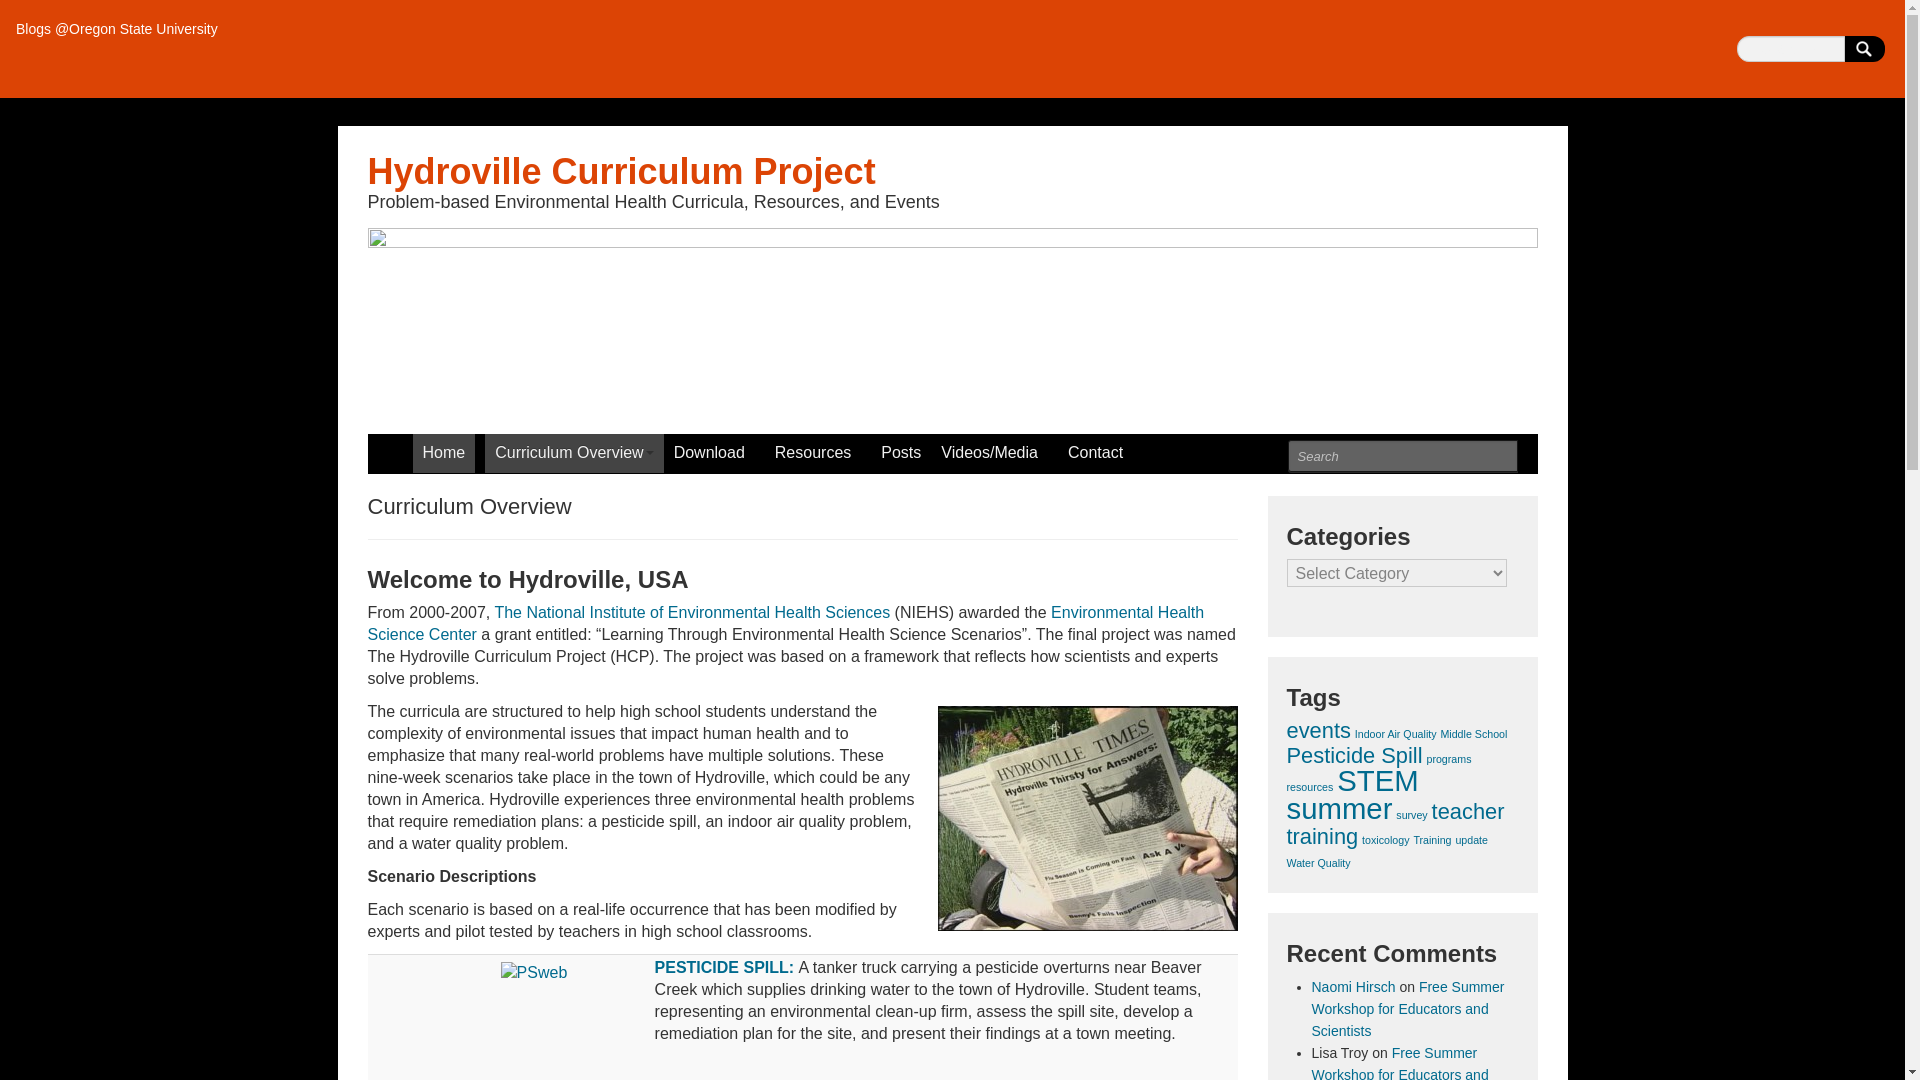 This screenshot has width=1920, height=1080. What do you see at coordinates (443, 454) in the screenshot?
I see `Home` at bounding box center [443, 454].